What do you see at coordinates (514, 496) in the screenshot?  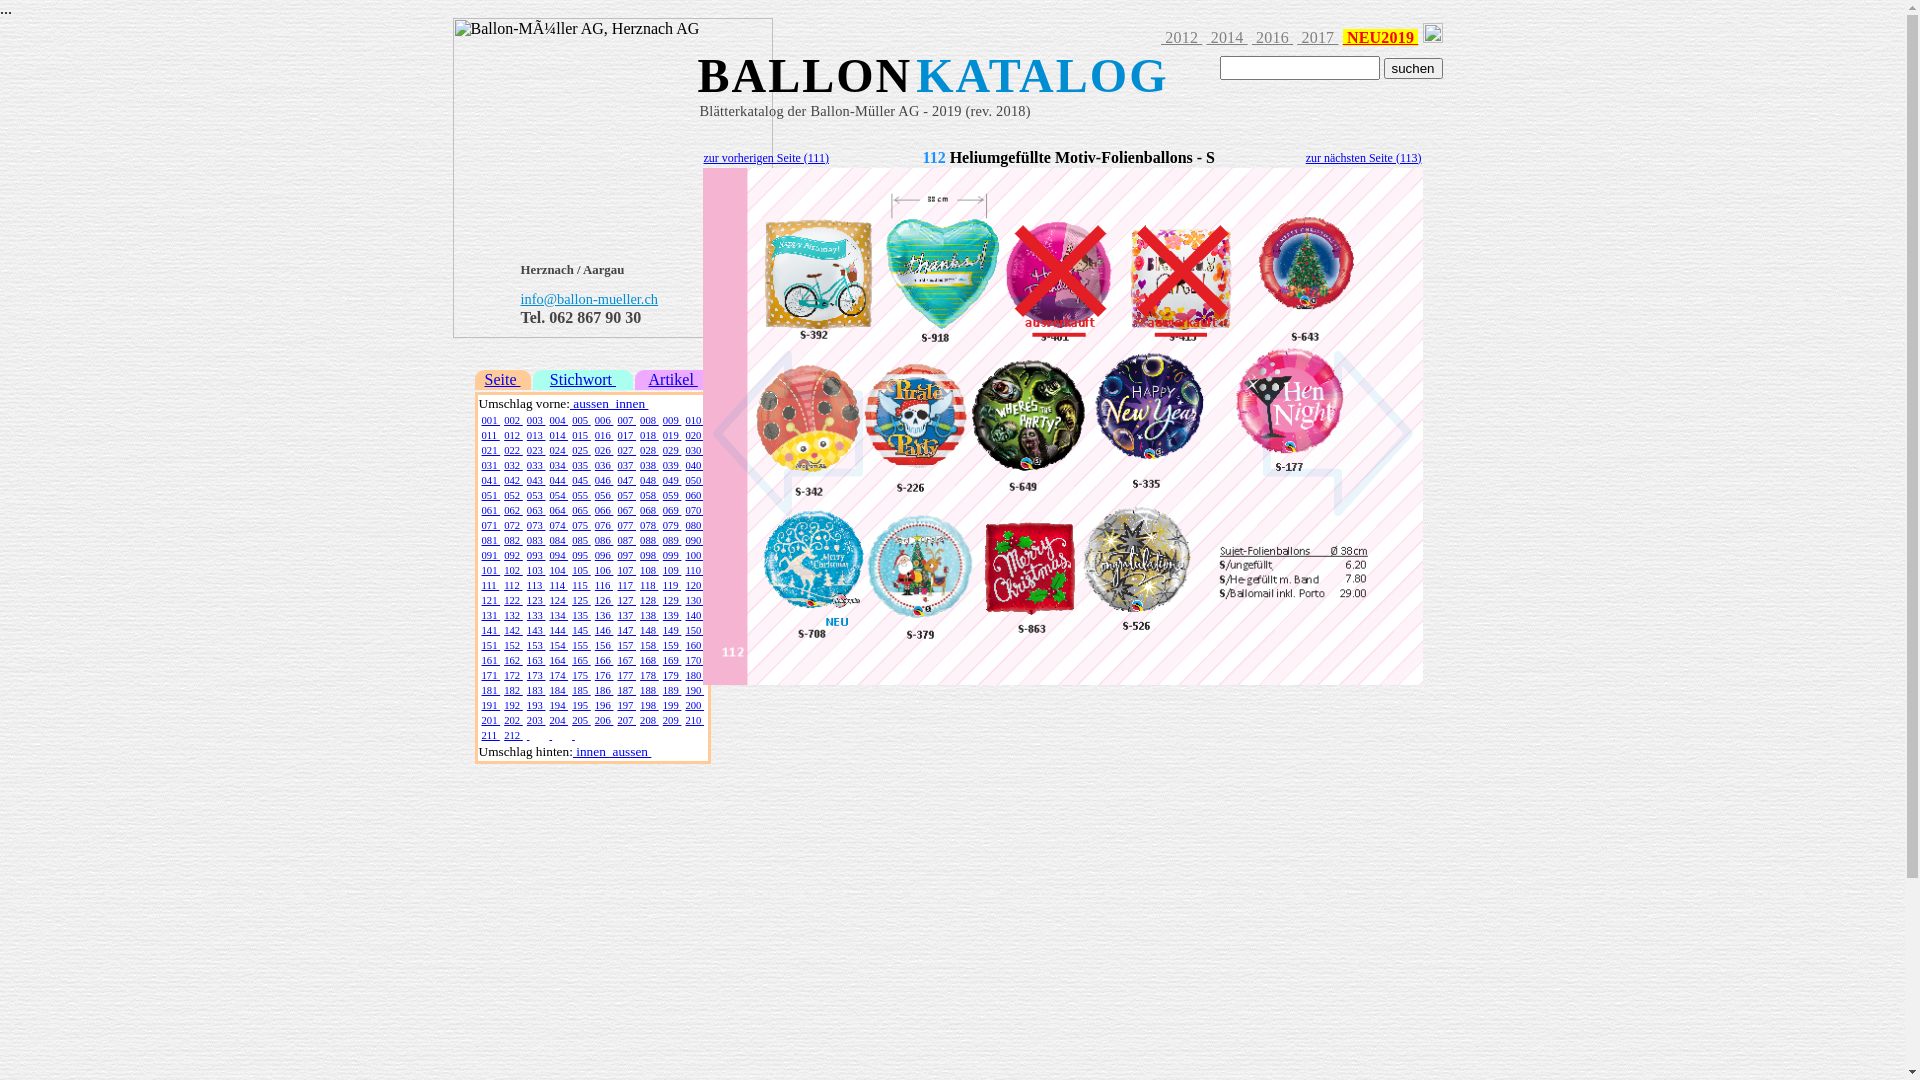 I see `052 ` at bounding box center [514, 496].